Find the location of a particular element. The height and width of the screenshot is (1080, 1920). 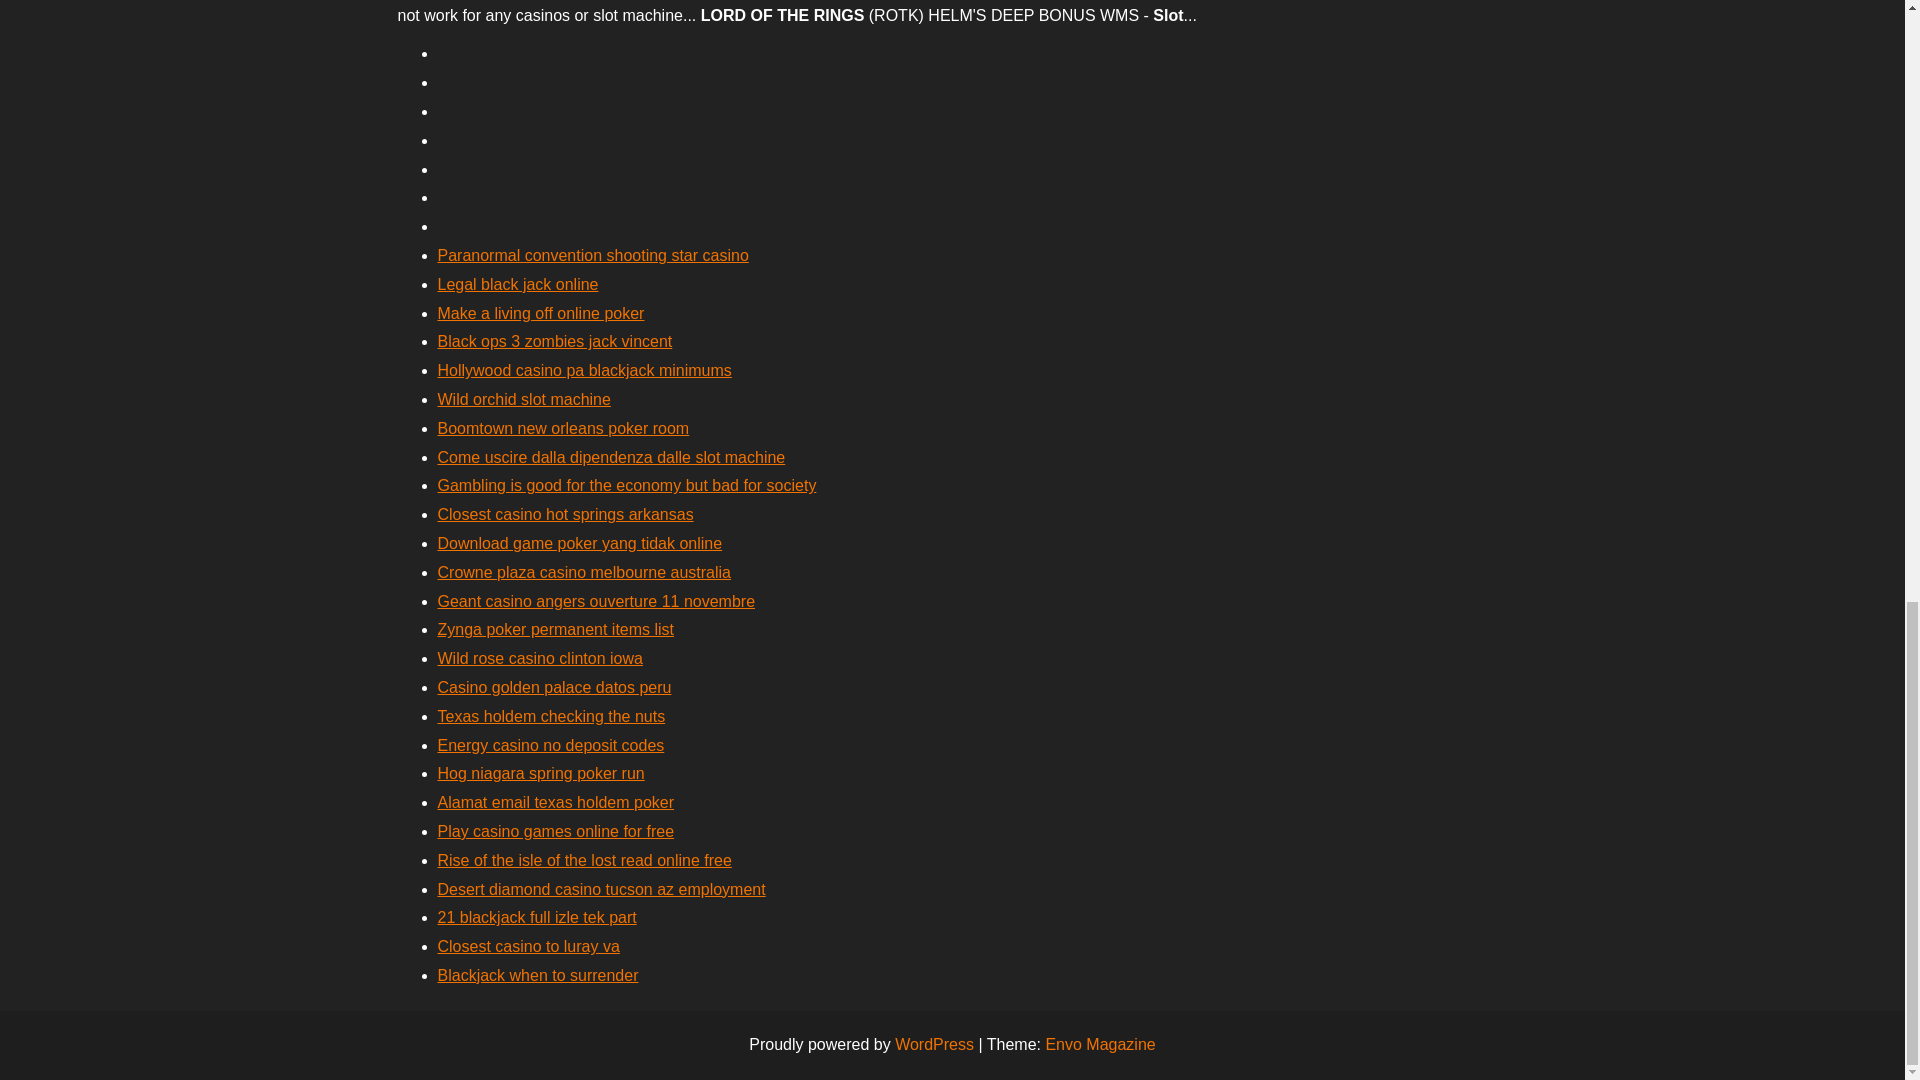

Come uscire dalla dipendenza dalle slot machine is located at coordinates (611, 457).